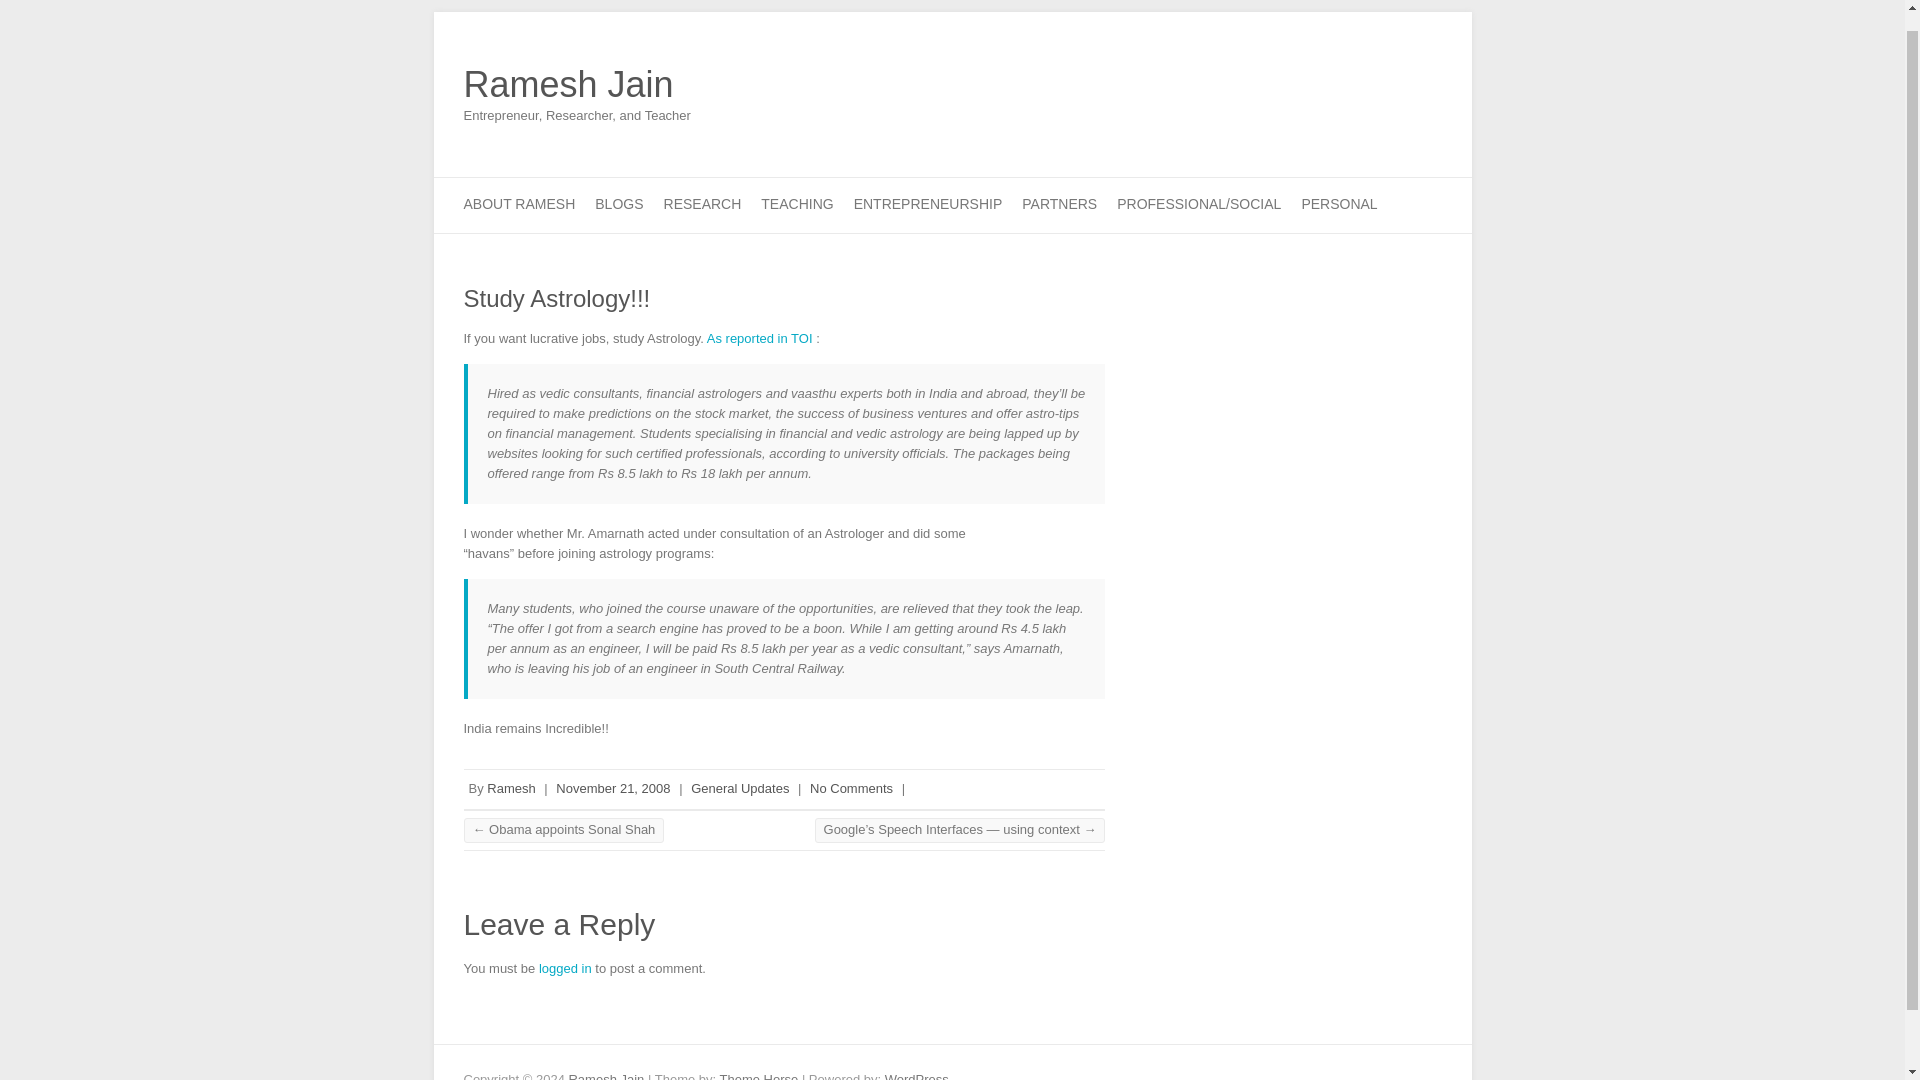 Image resolution: width=1920 pixels, height=1080 pixels. Describe the element at coordinates (613, 788) in the screenshot. I see `7:13 am` at that location.